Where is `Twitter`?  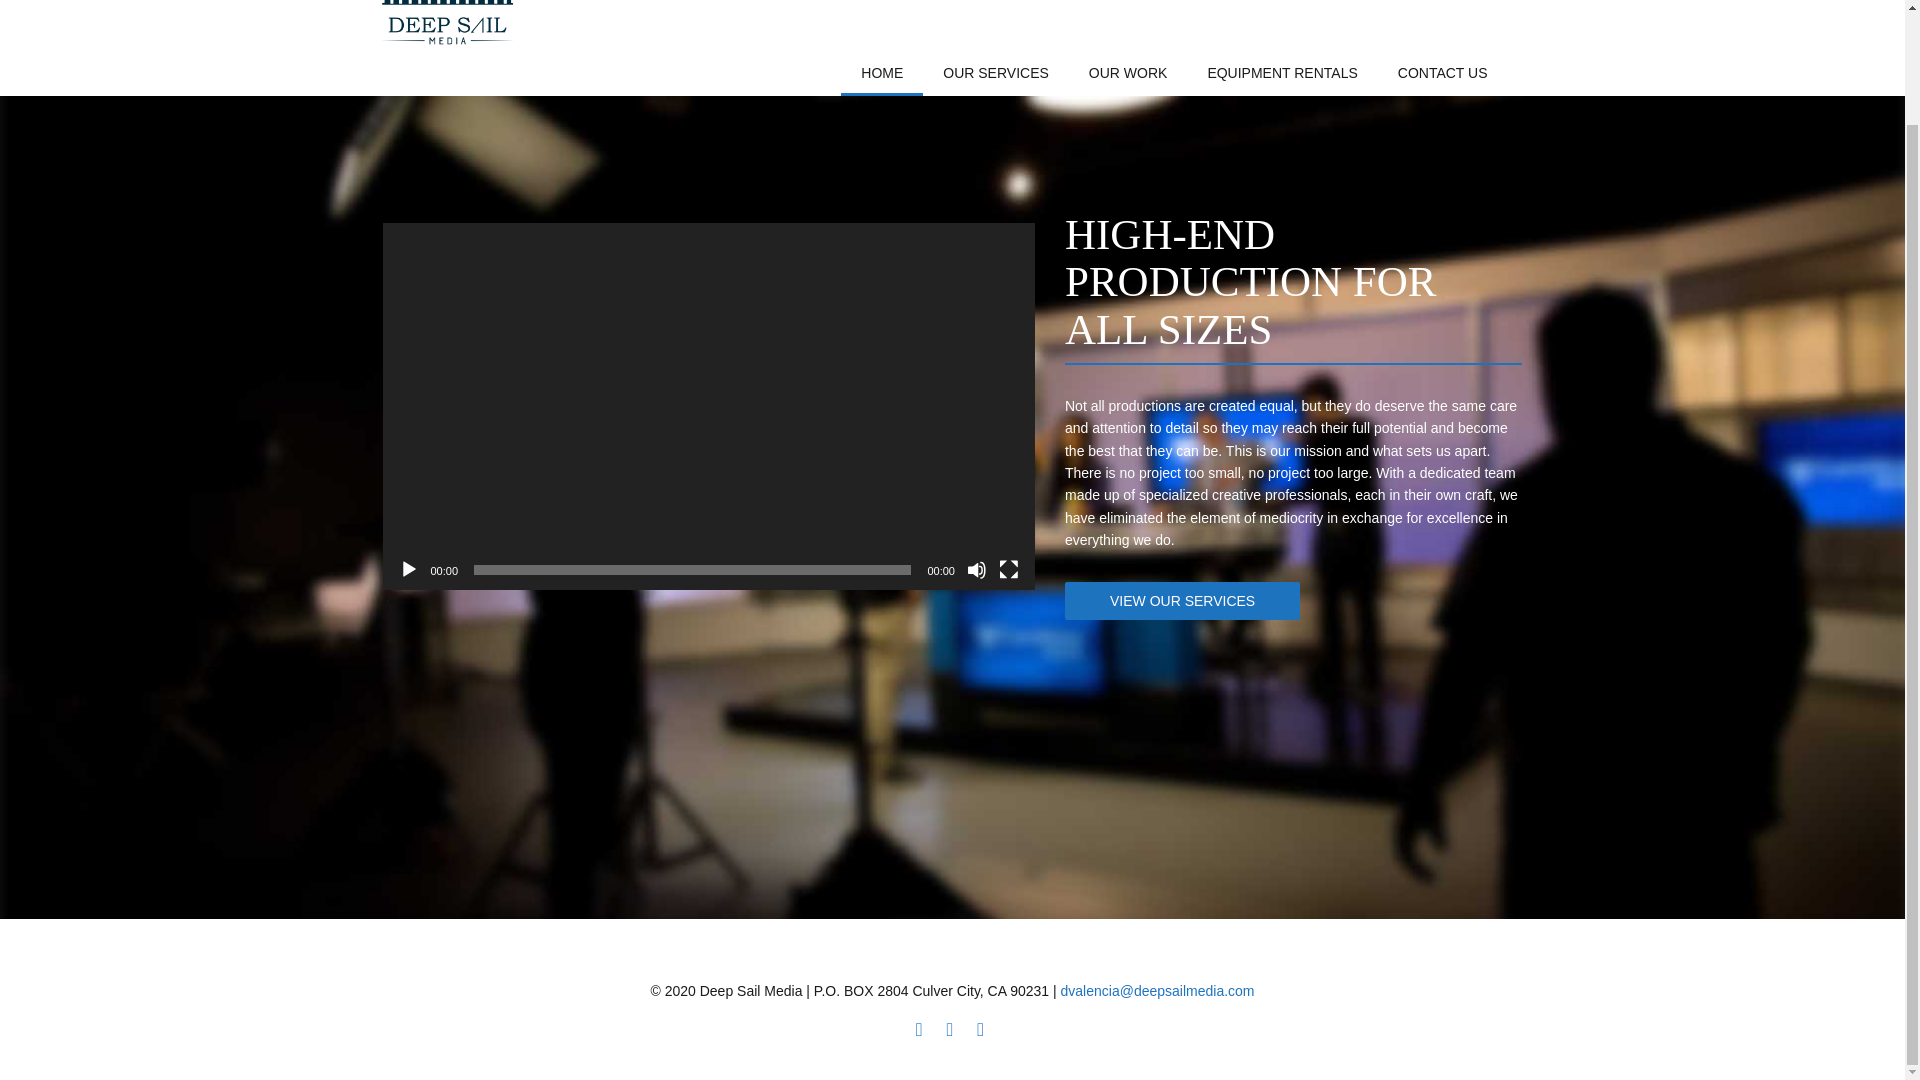
Twitter is located at coordinates (950, 1029).